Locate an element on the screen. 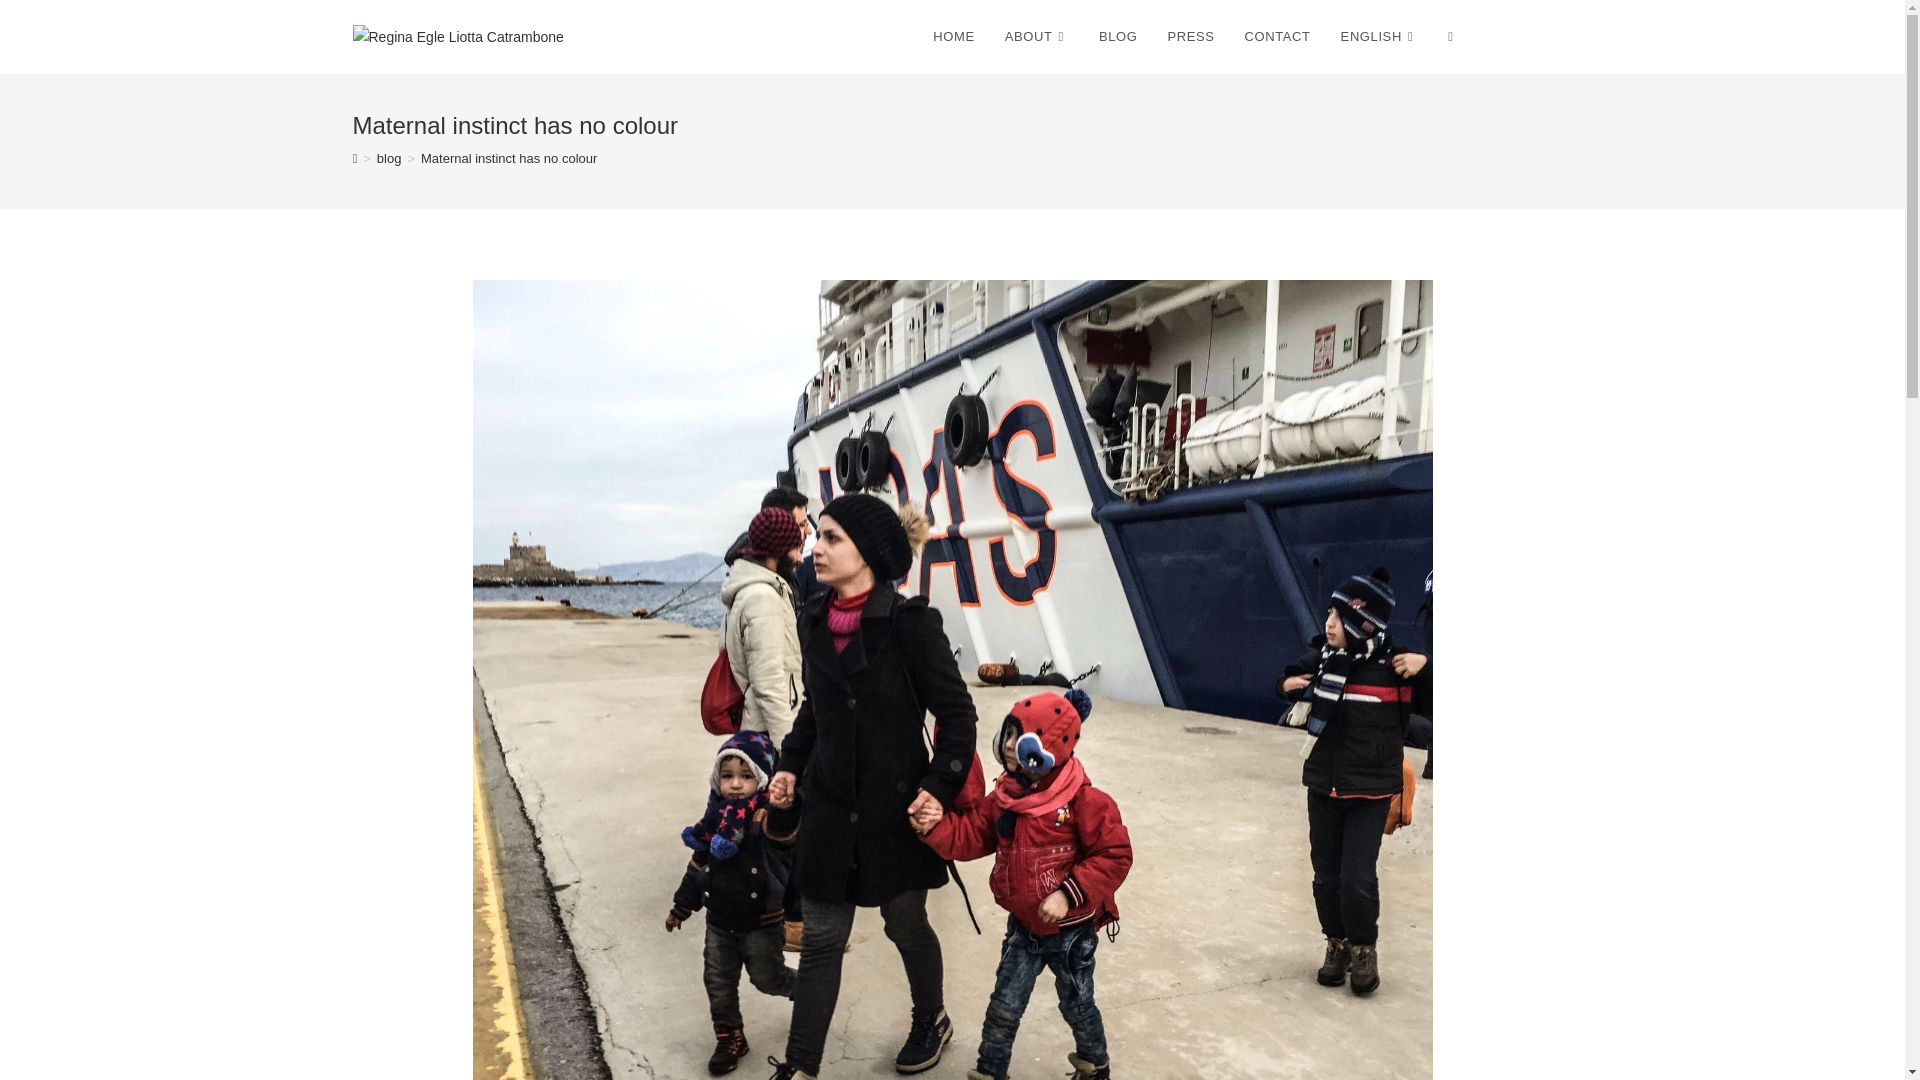 The width and height of the screenshot is (1920, 1080). BLOG is located at coordinates (1118, 37).